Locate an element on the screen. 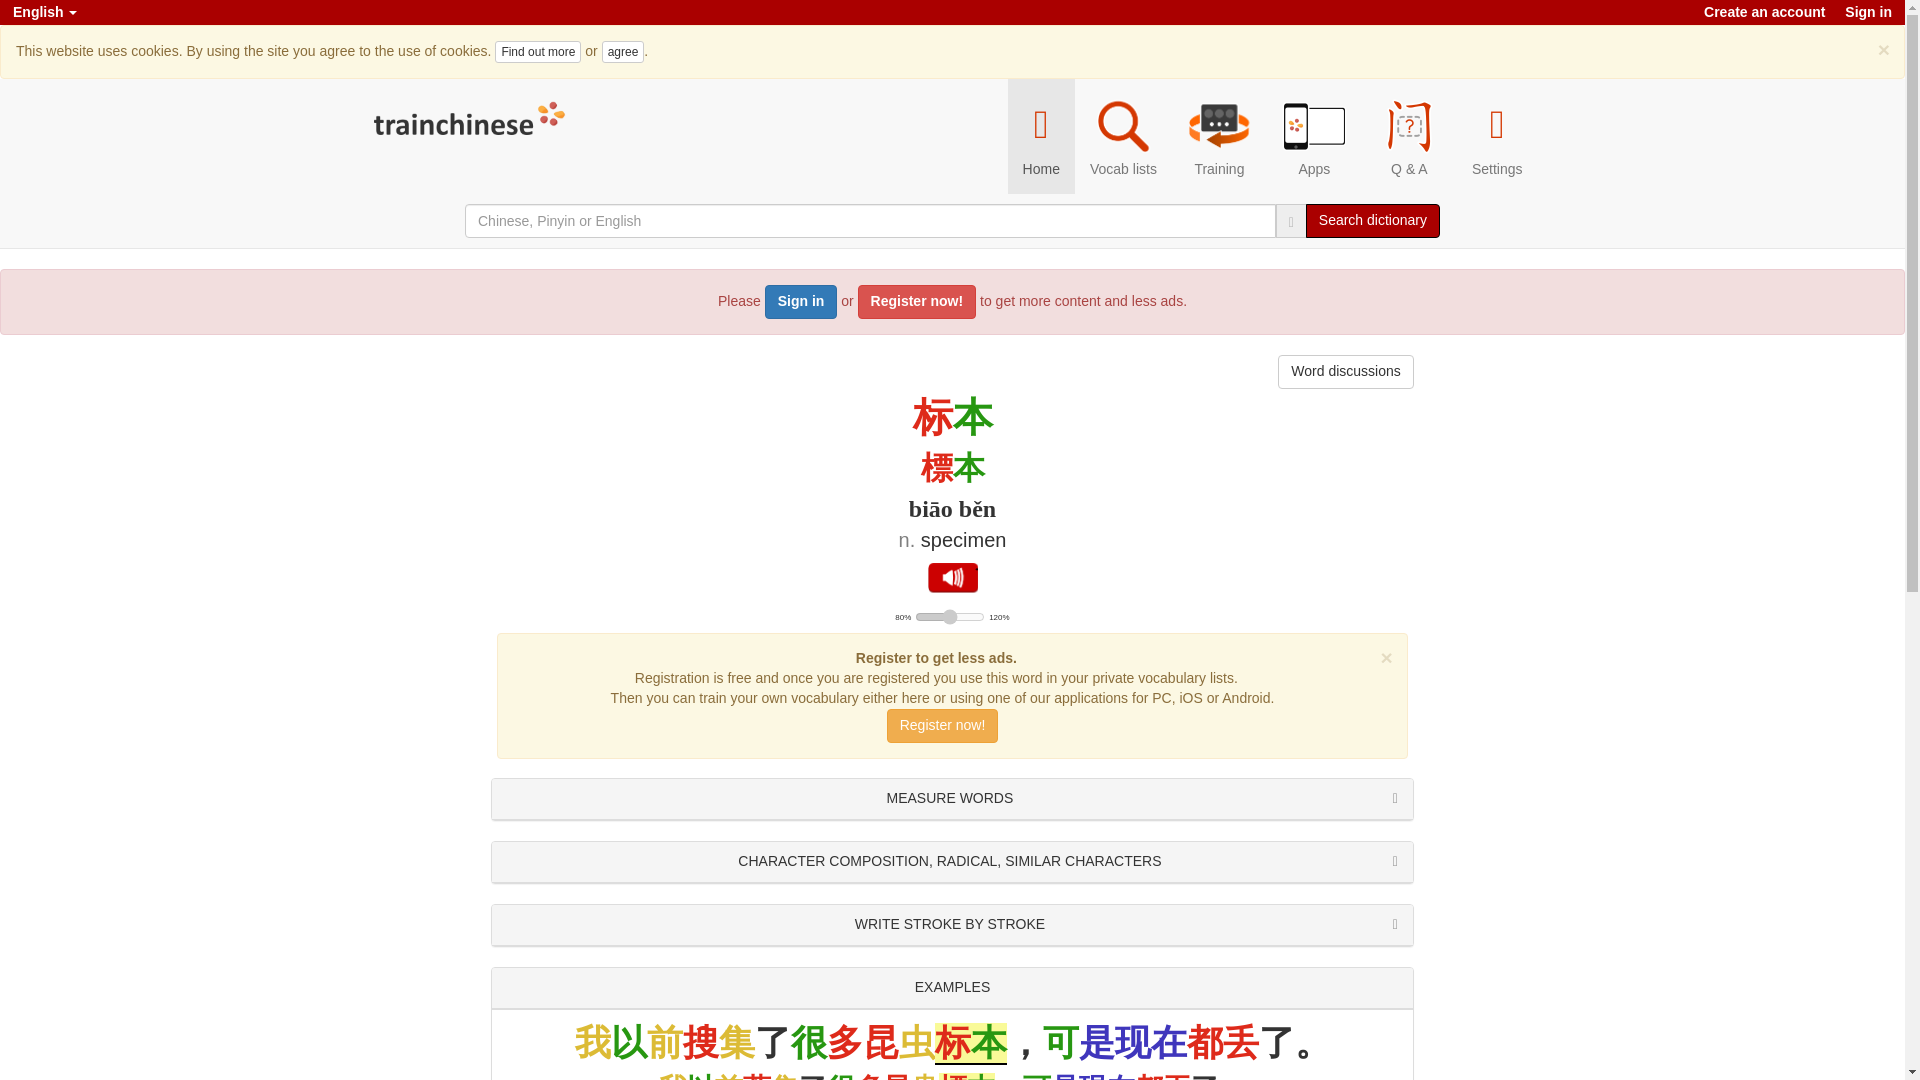  Register now! is located at coordinates (942, 726).